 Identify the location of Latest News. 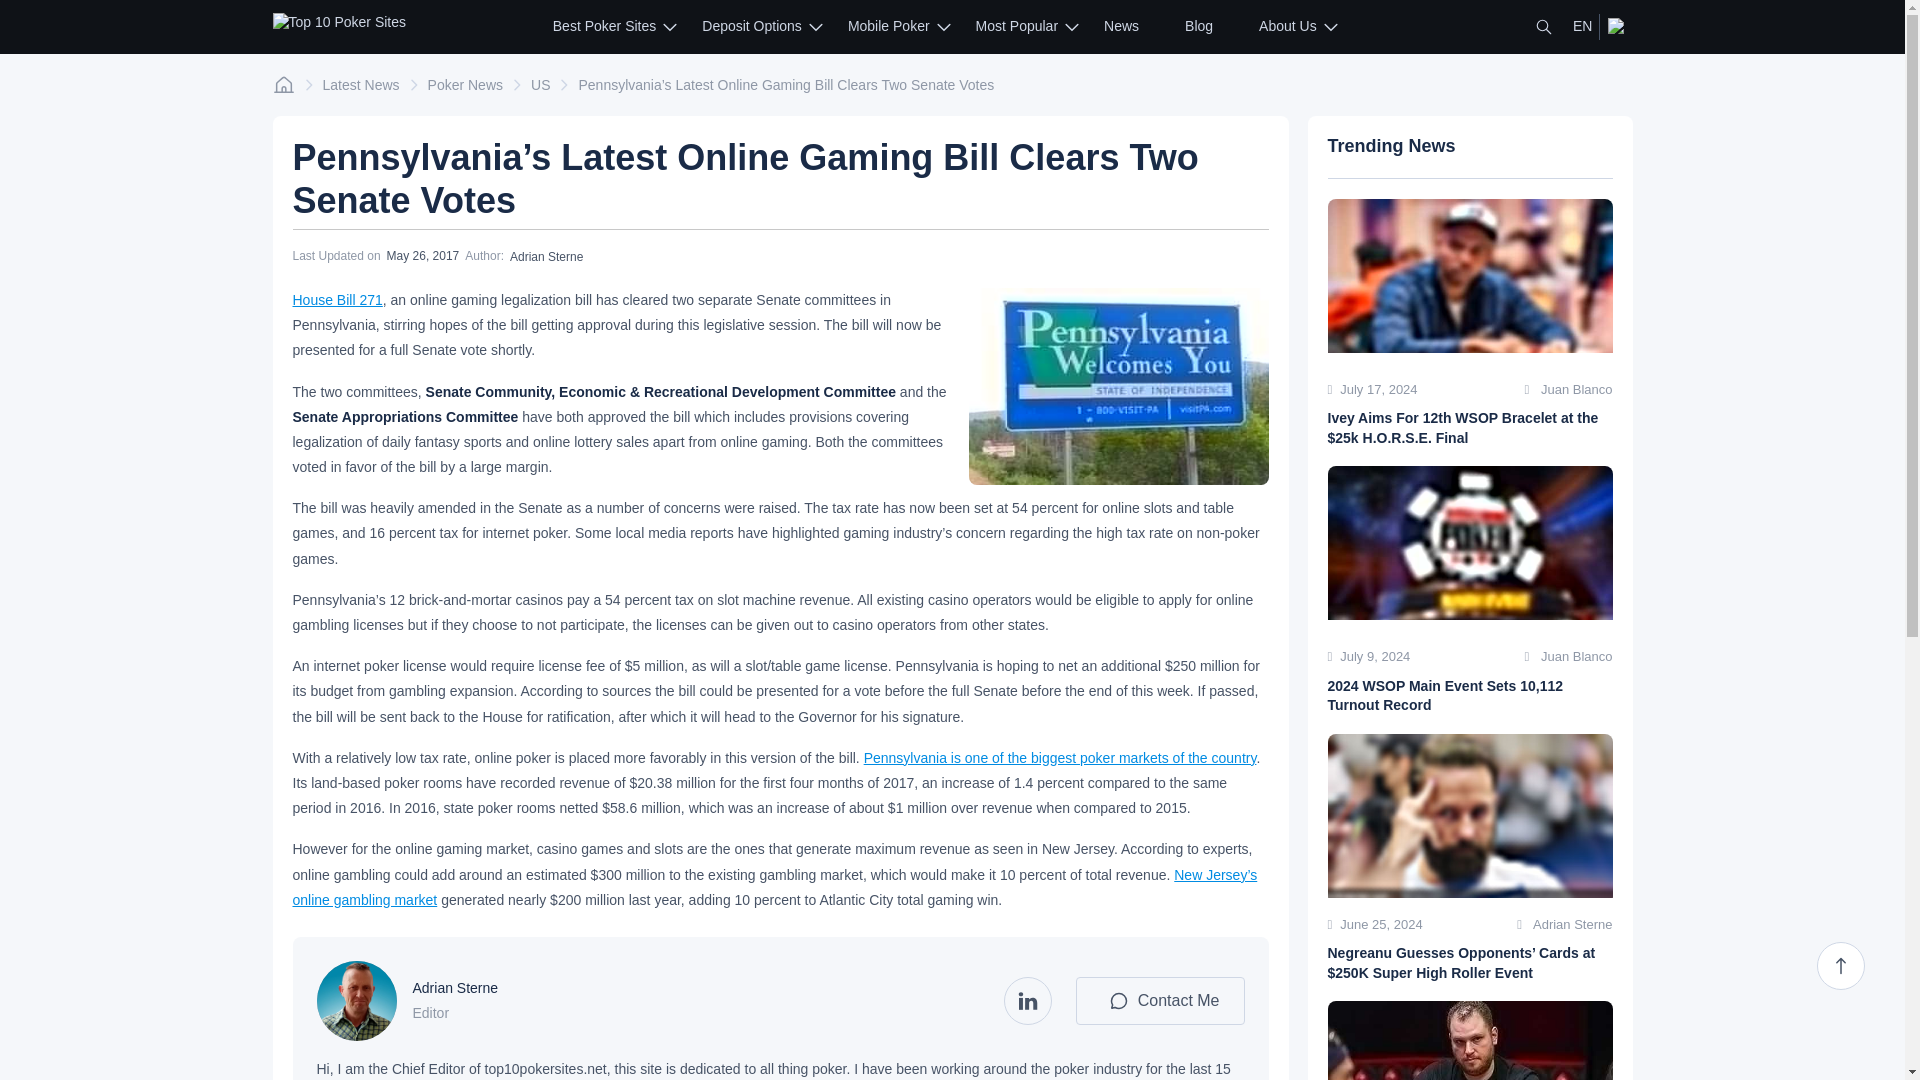
(360, 84).